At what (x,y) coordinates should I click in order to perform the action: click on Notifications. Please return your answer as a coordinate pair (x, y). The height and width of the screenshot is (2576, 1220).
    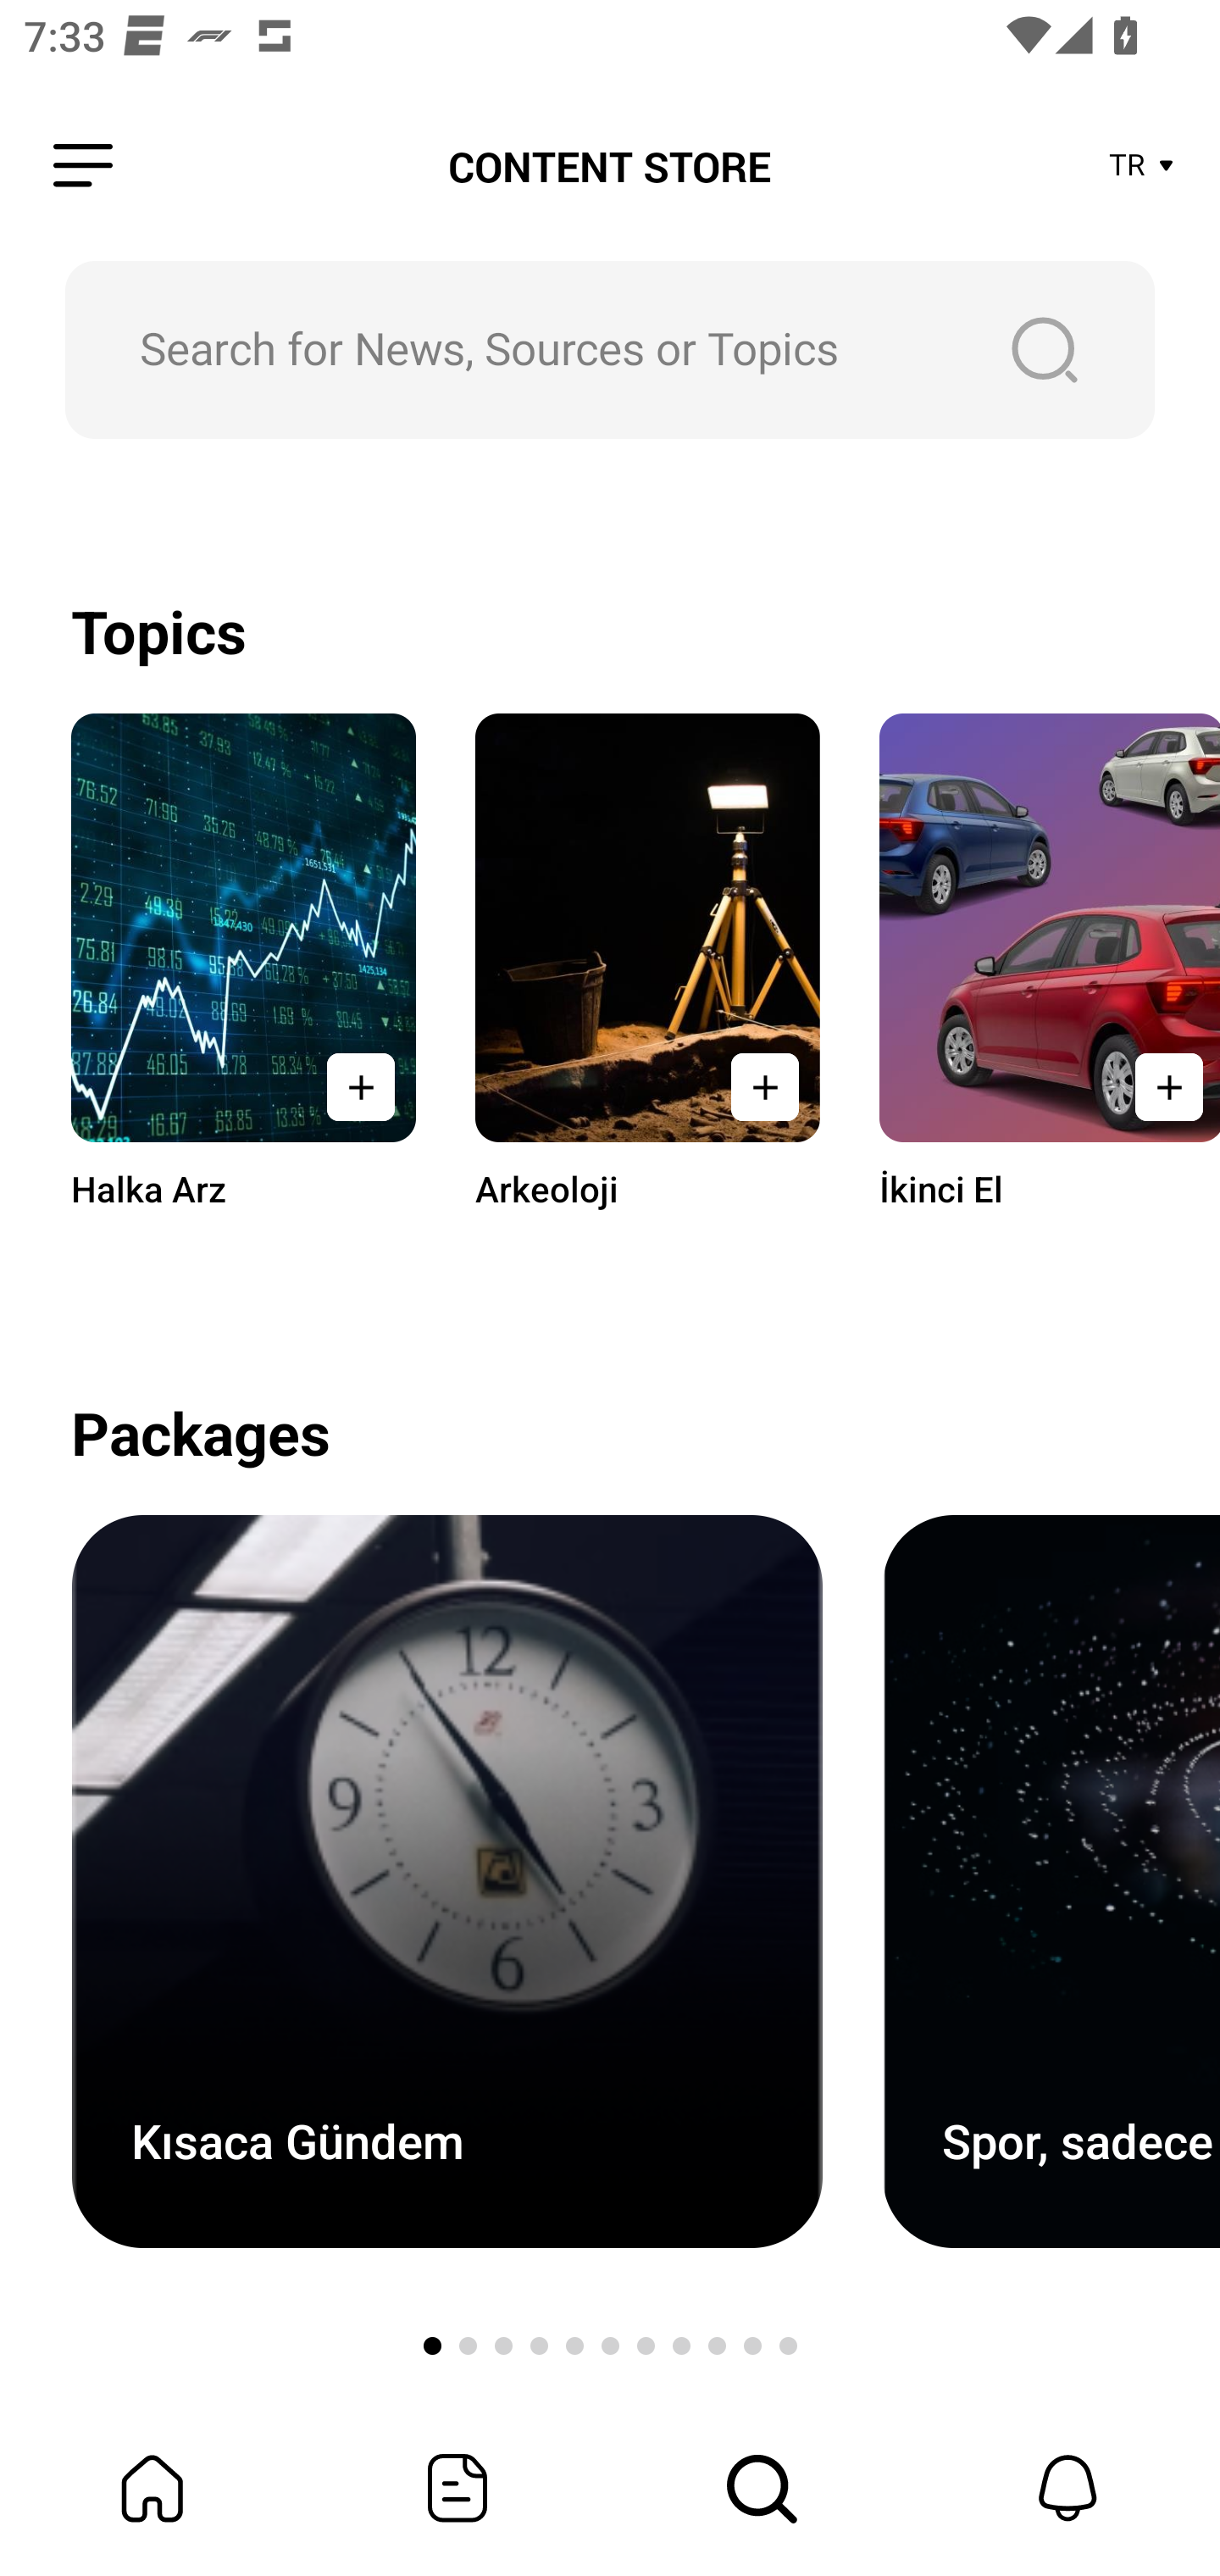
    Looking at the image, I should click on (1067, 2488).